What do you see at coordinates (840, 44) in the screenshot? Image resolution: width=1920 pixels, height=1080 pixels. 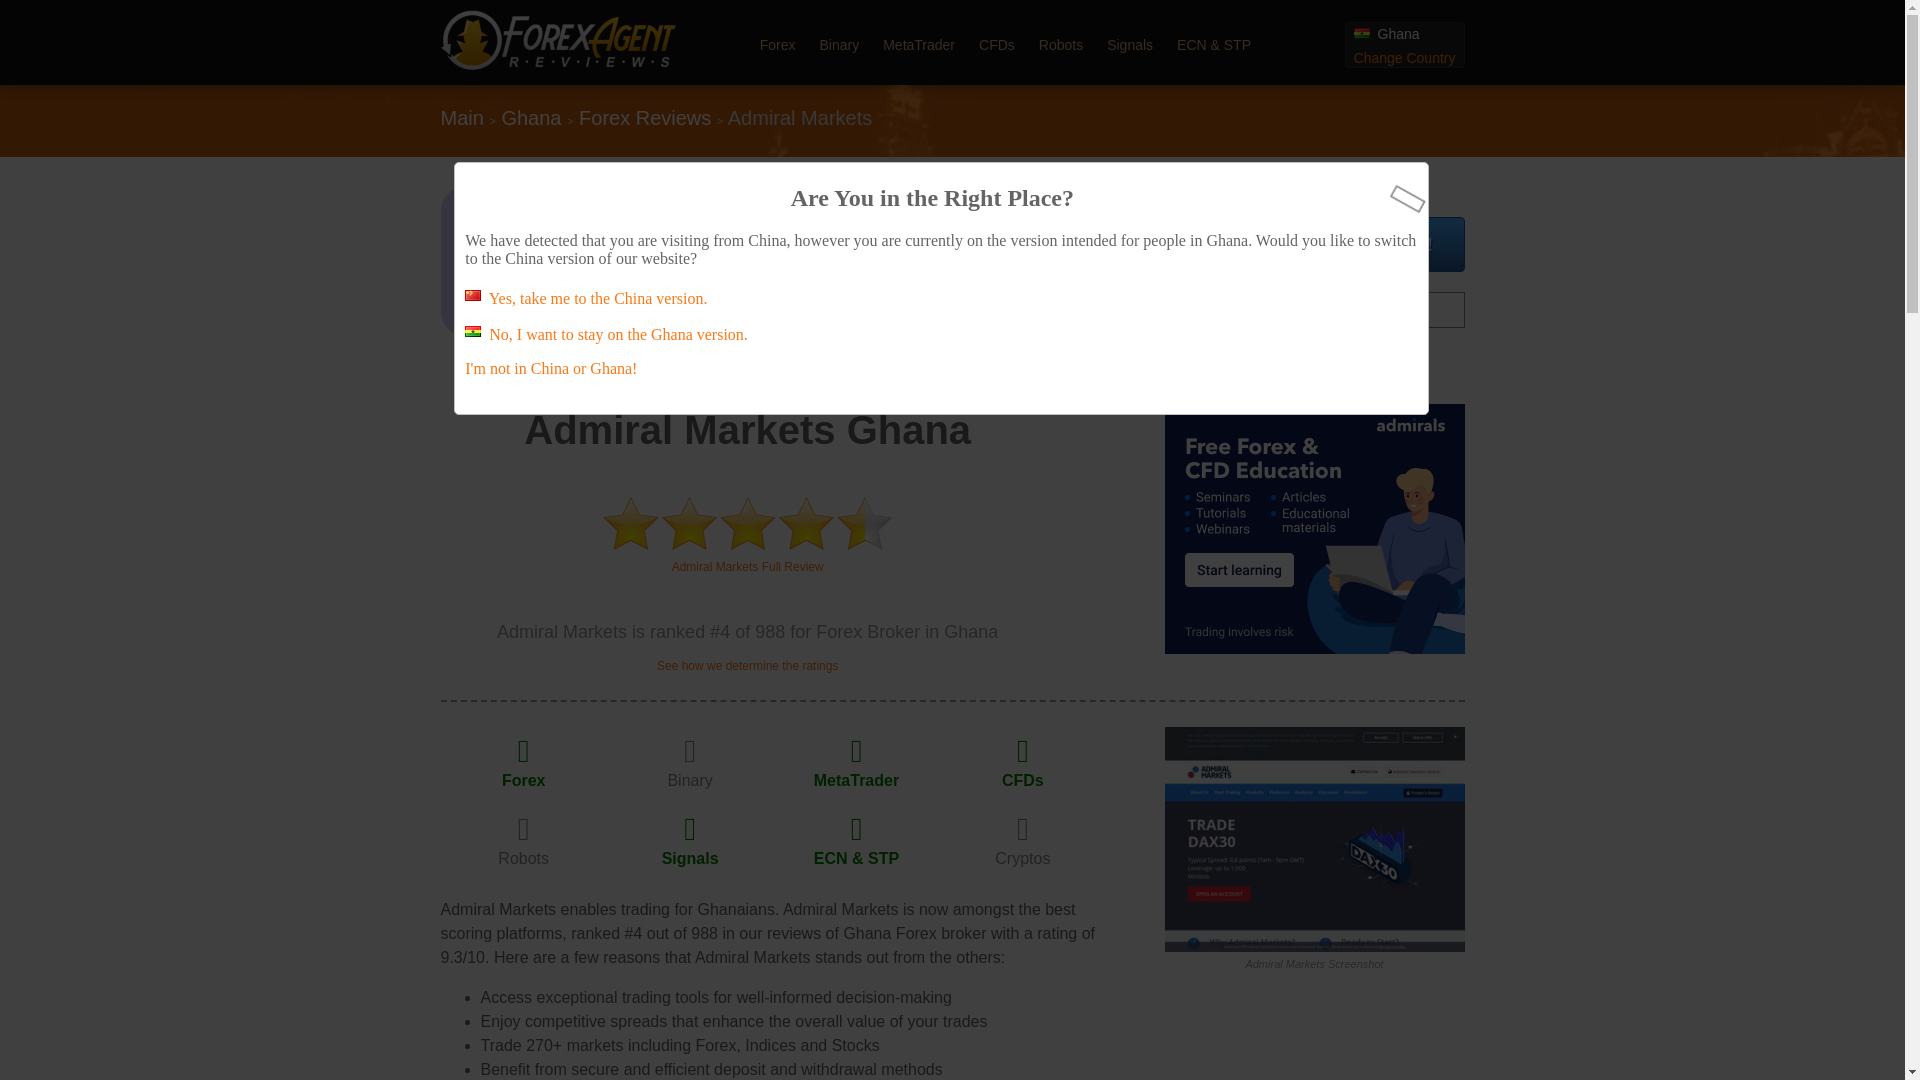 I see `Binary Ghana` at bounding box center [840, 44].